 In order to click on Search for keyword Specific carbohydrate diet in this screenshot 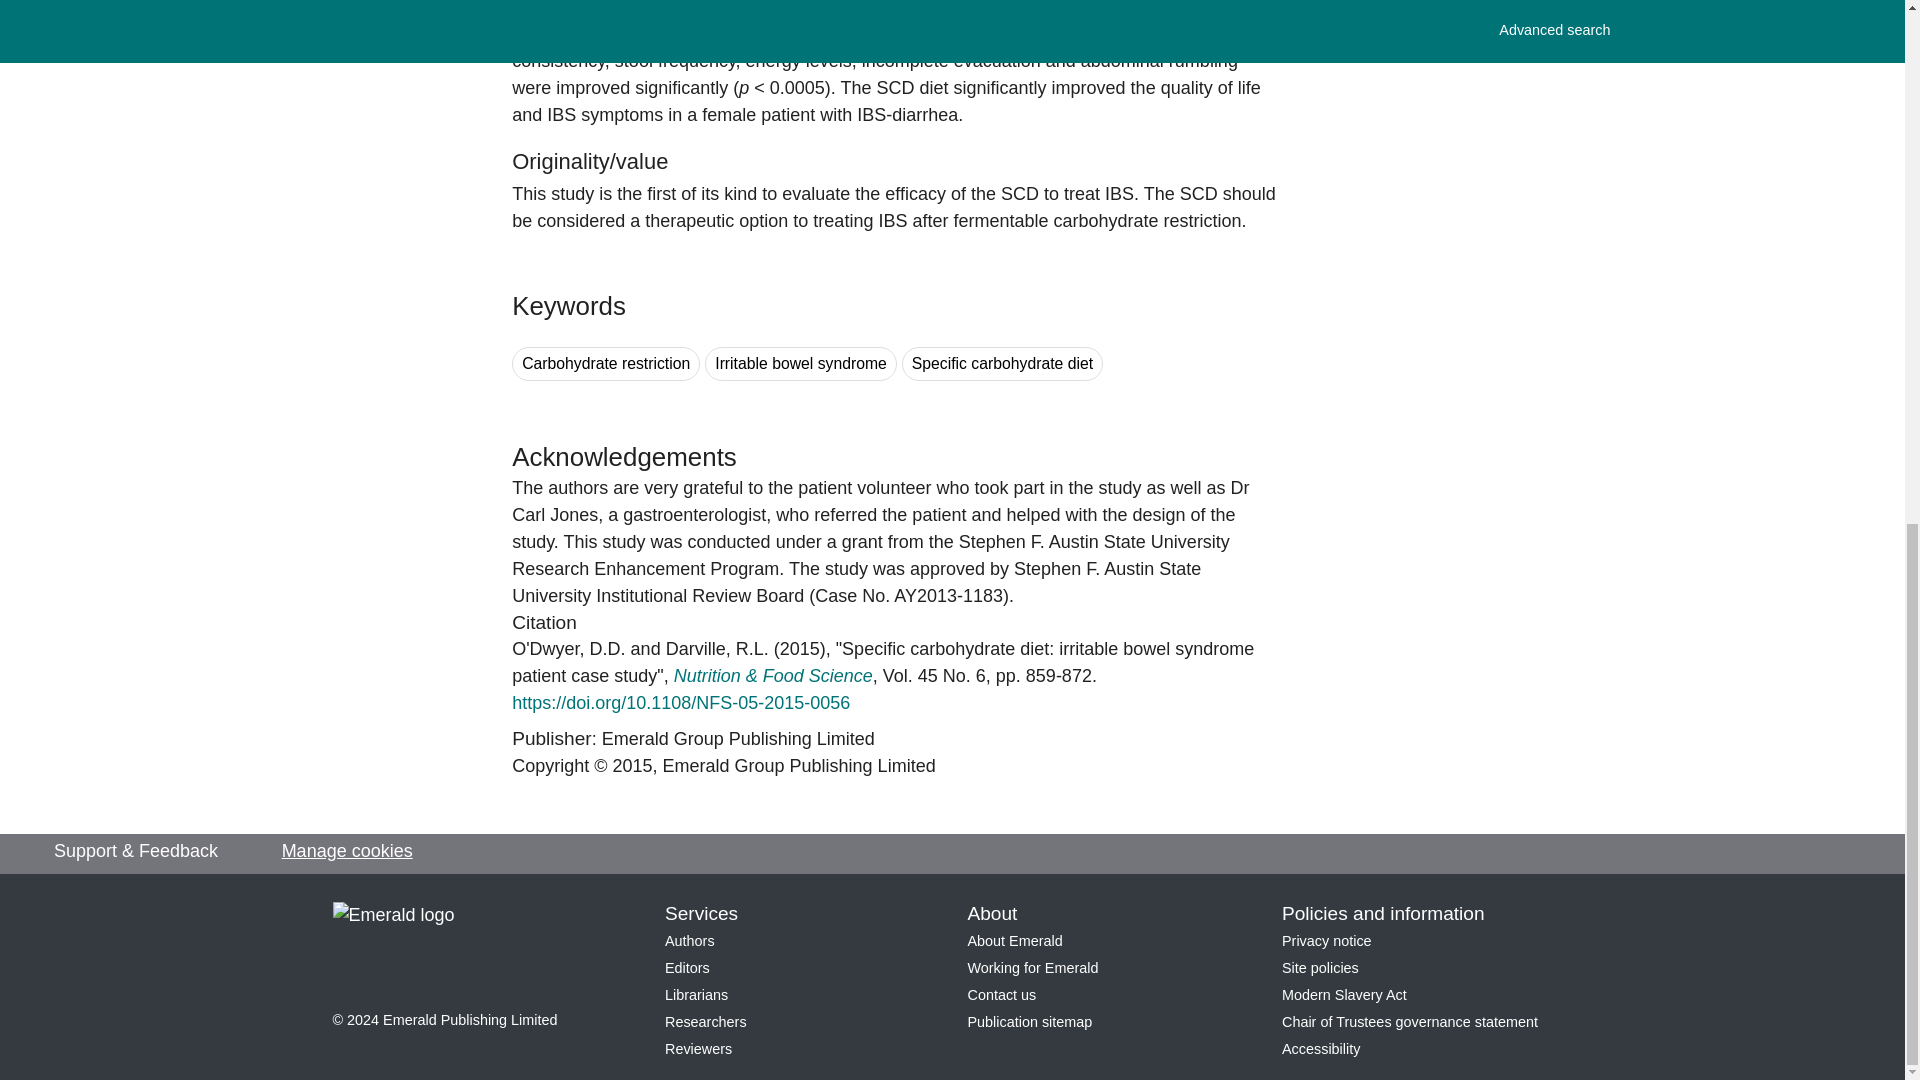, I will do `click(1002, 364)`.